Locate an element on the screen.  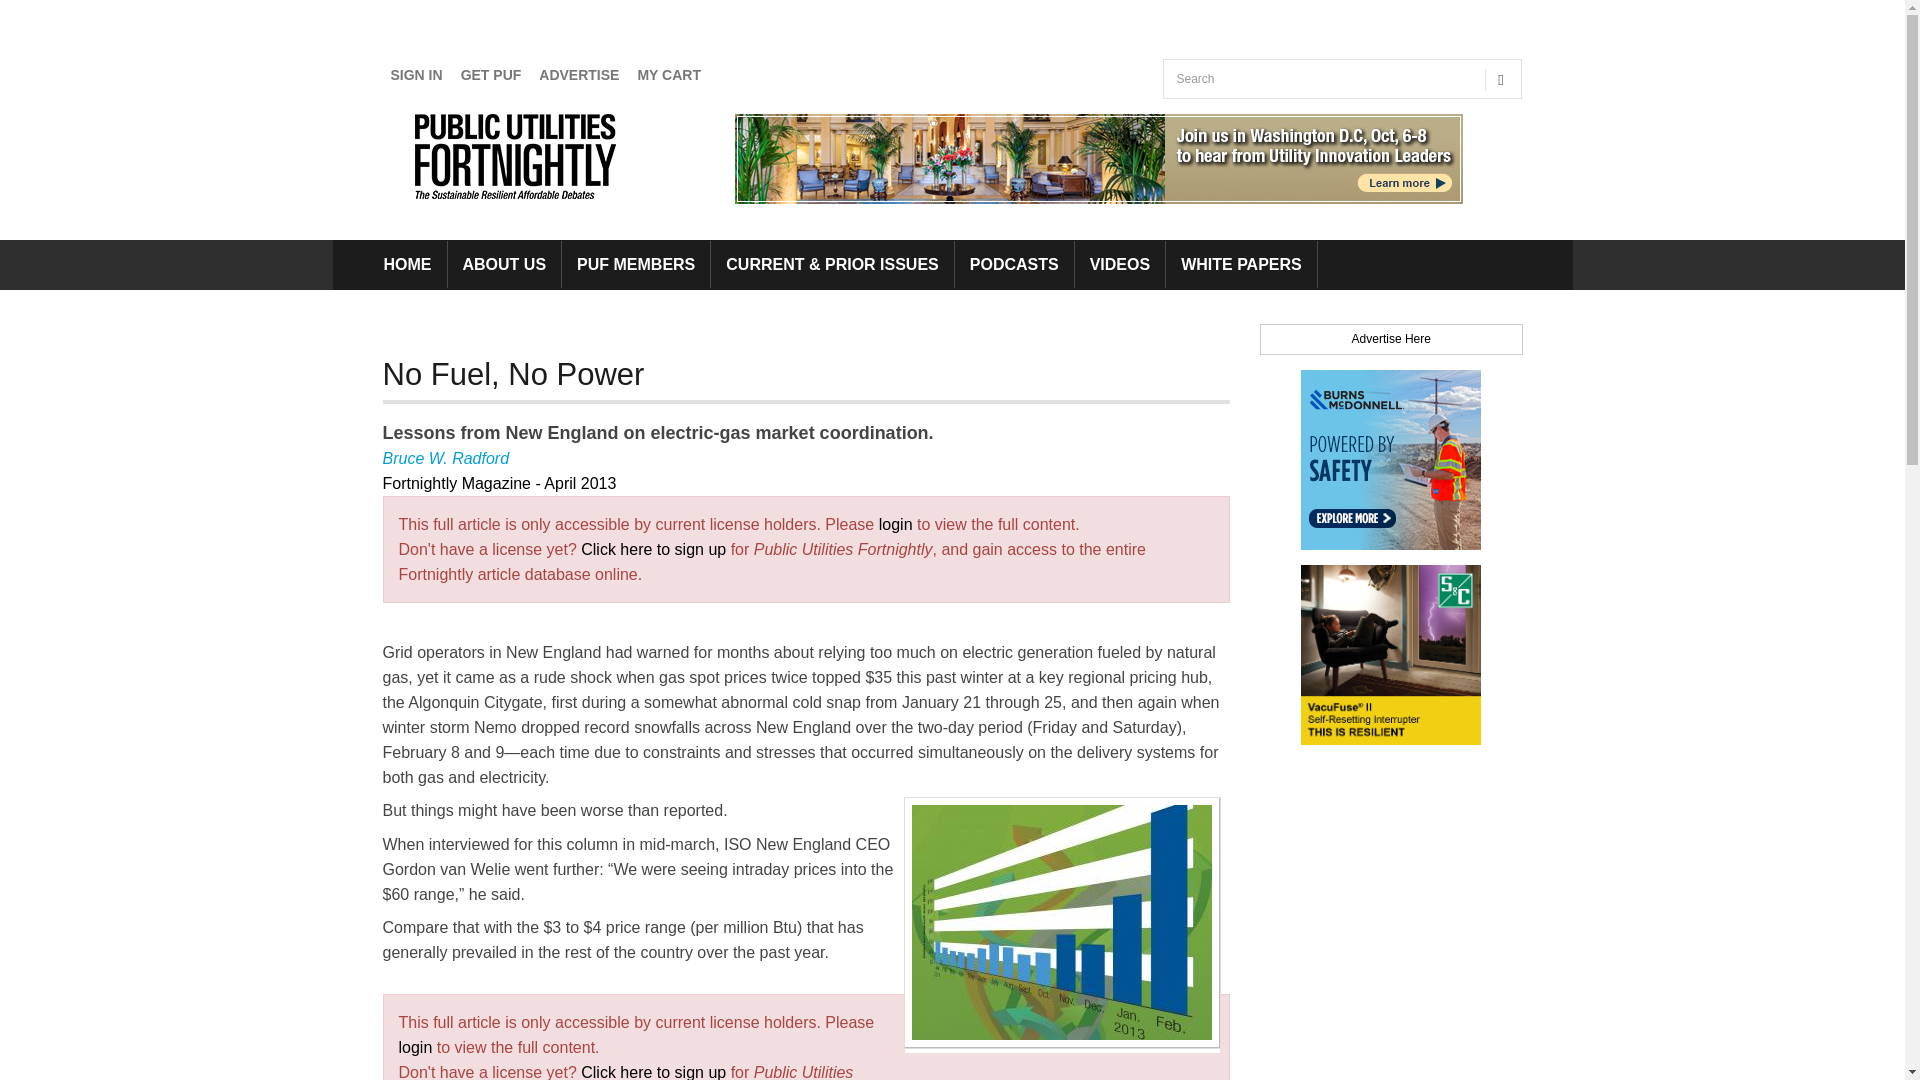
SIGN IN is located at coordinates (416, 75).